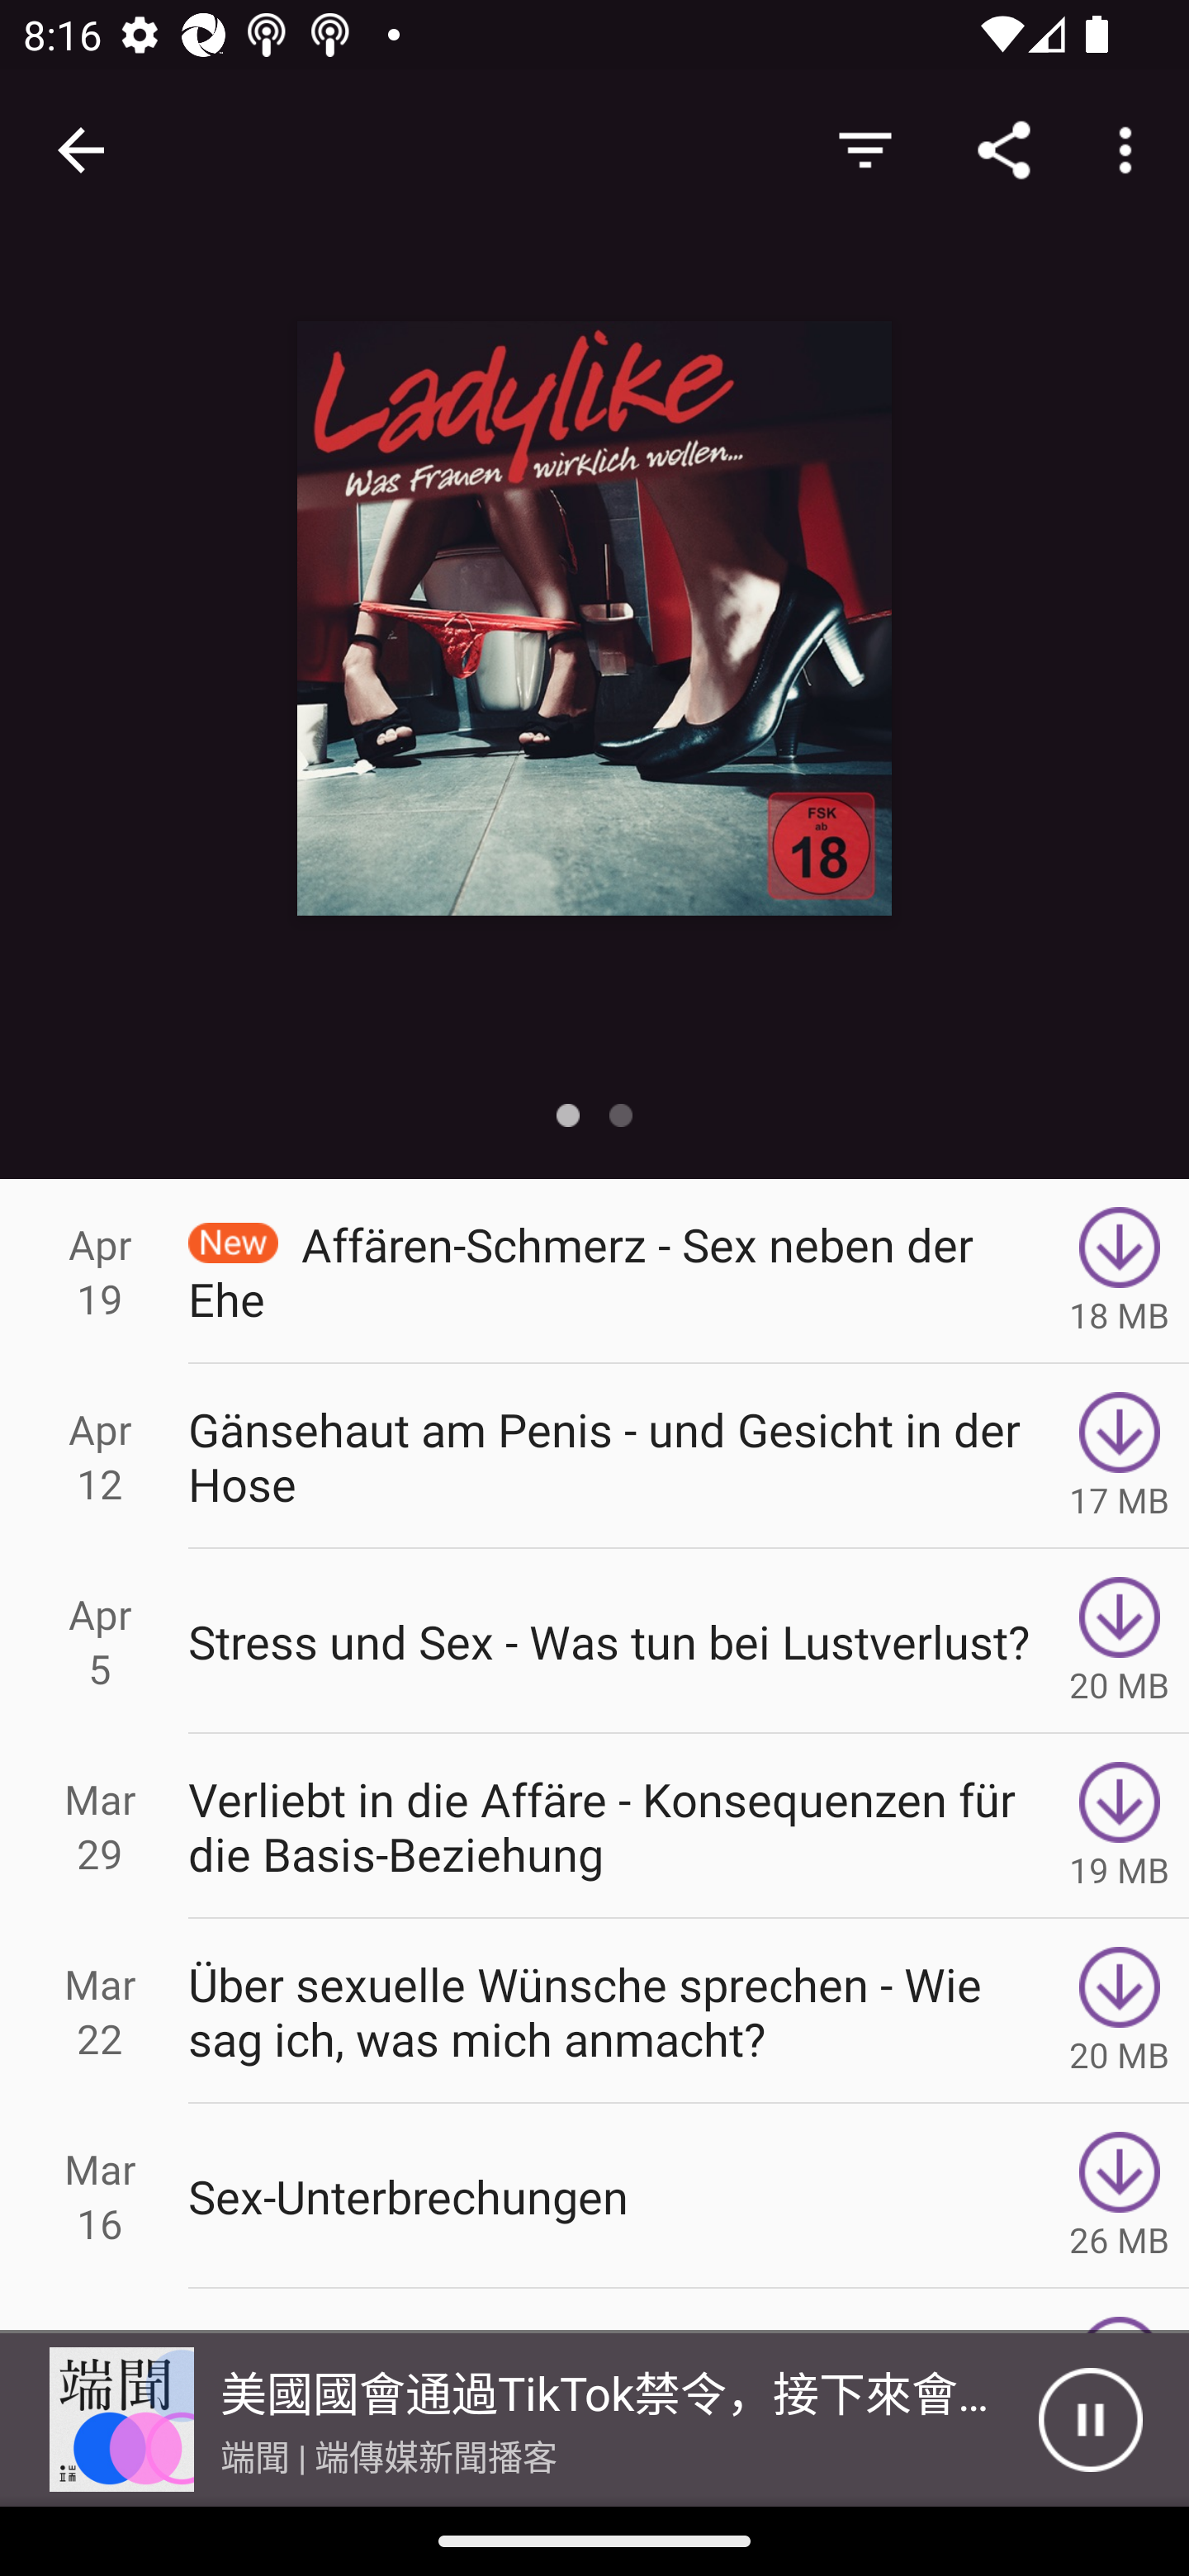  What do you see at coordinates (1120, 2011) in the screenshot?
I see `Download 20 MB` at bounding box center [1120, 2011].